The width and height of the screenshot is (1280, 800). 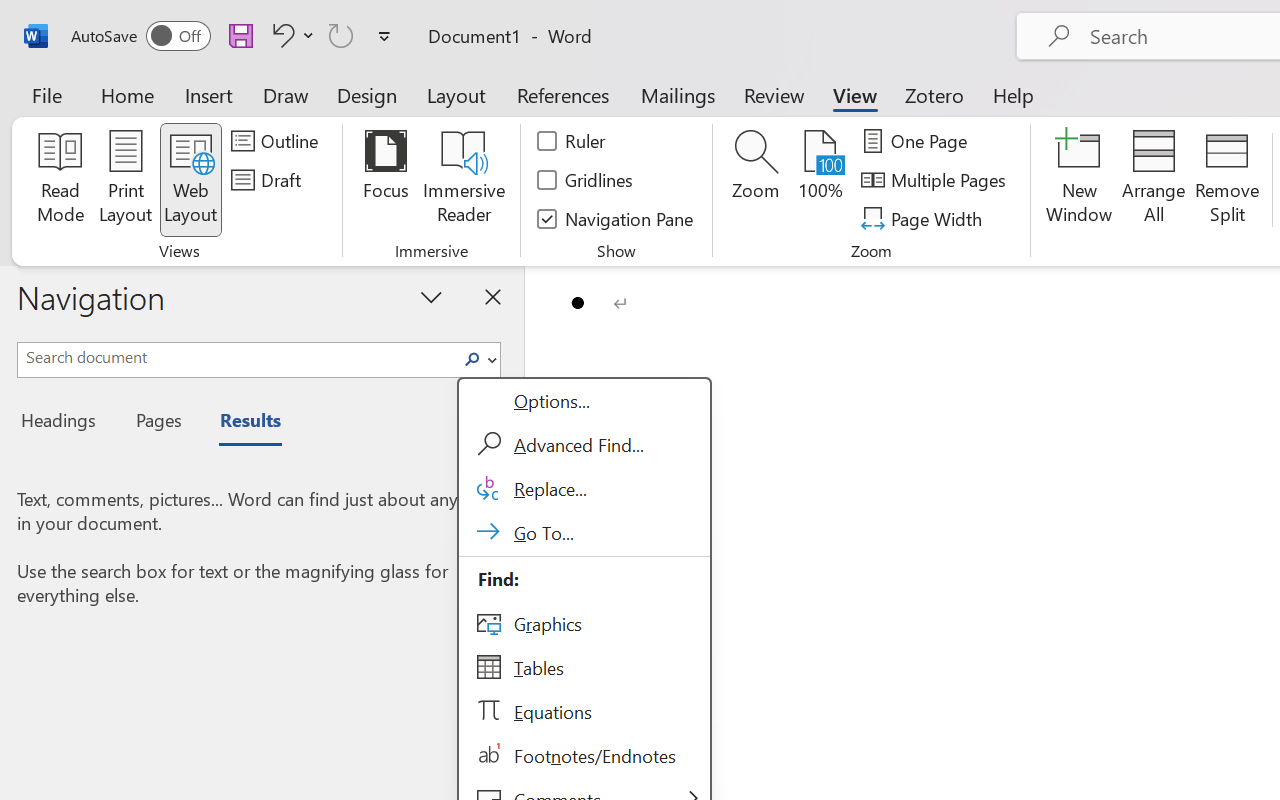 I want to click on Pages, so click(x=156, y=423).